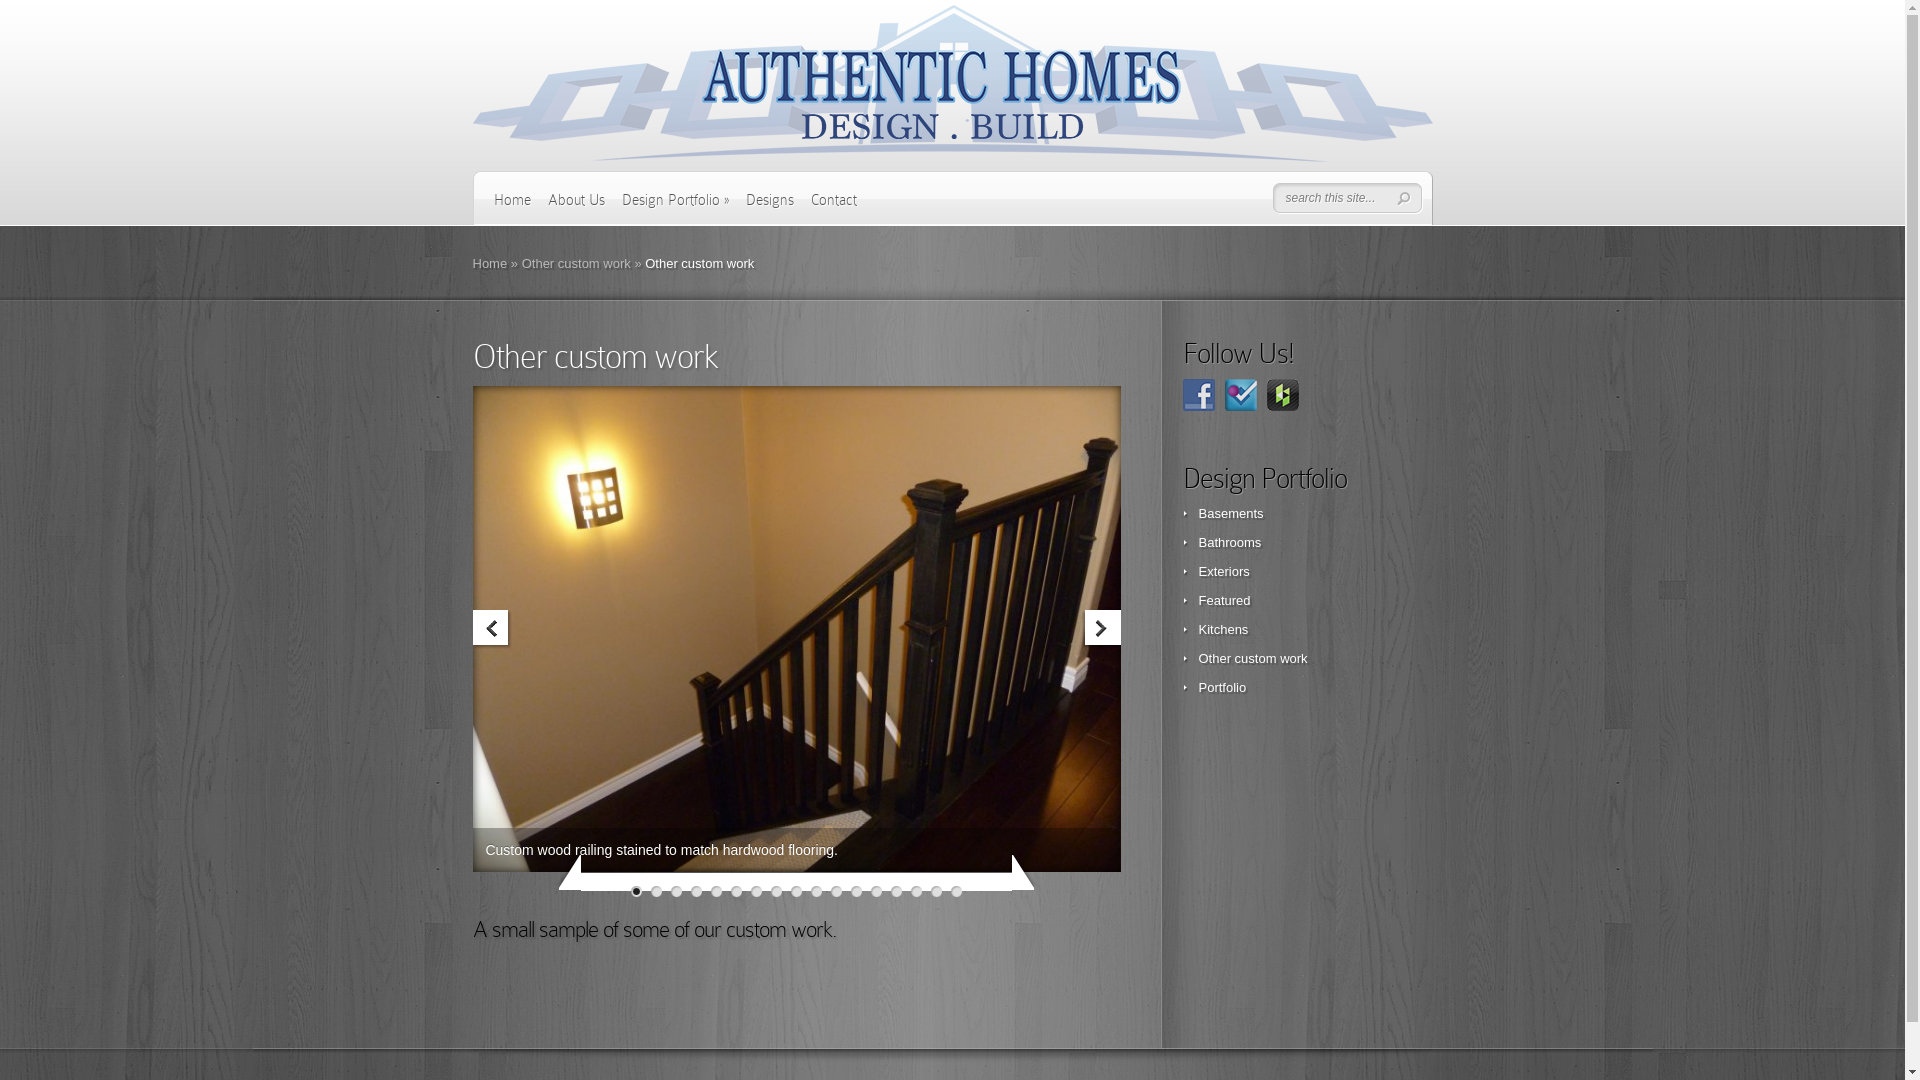  Describe the element at coordinates (876, 892) in the screenshot. I see `13` at that location.